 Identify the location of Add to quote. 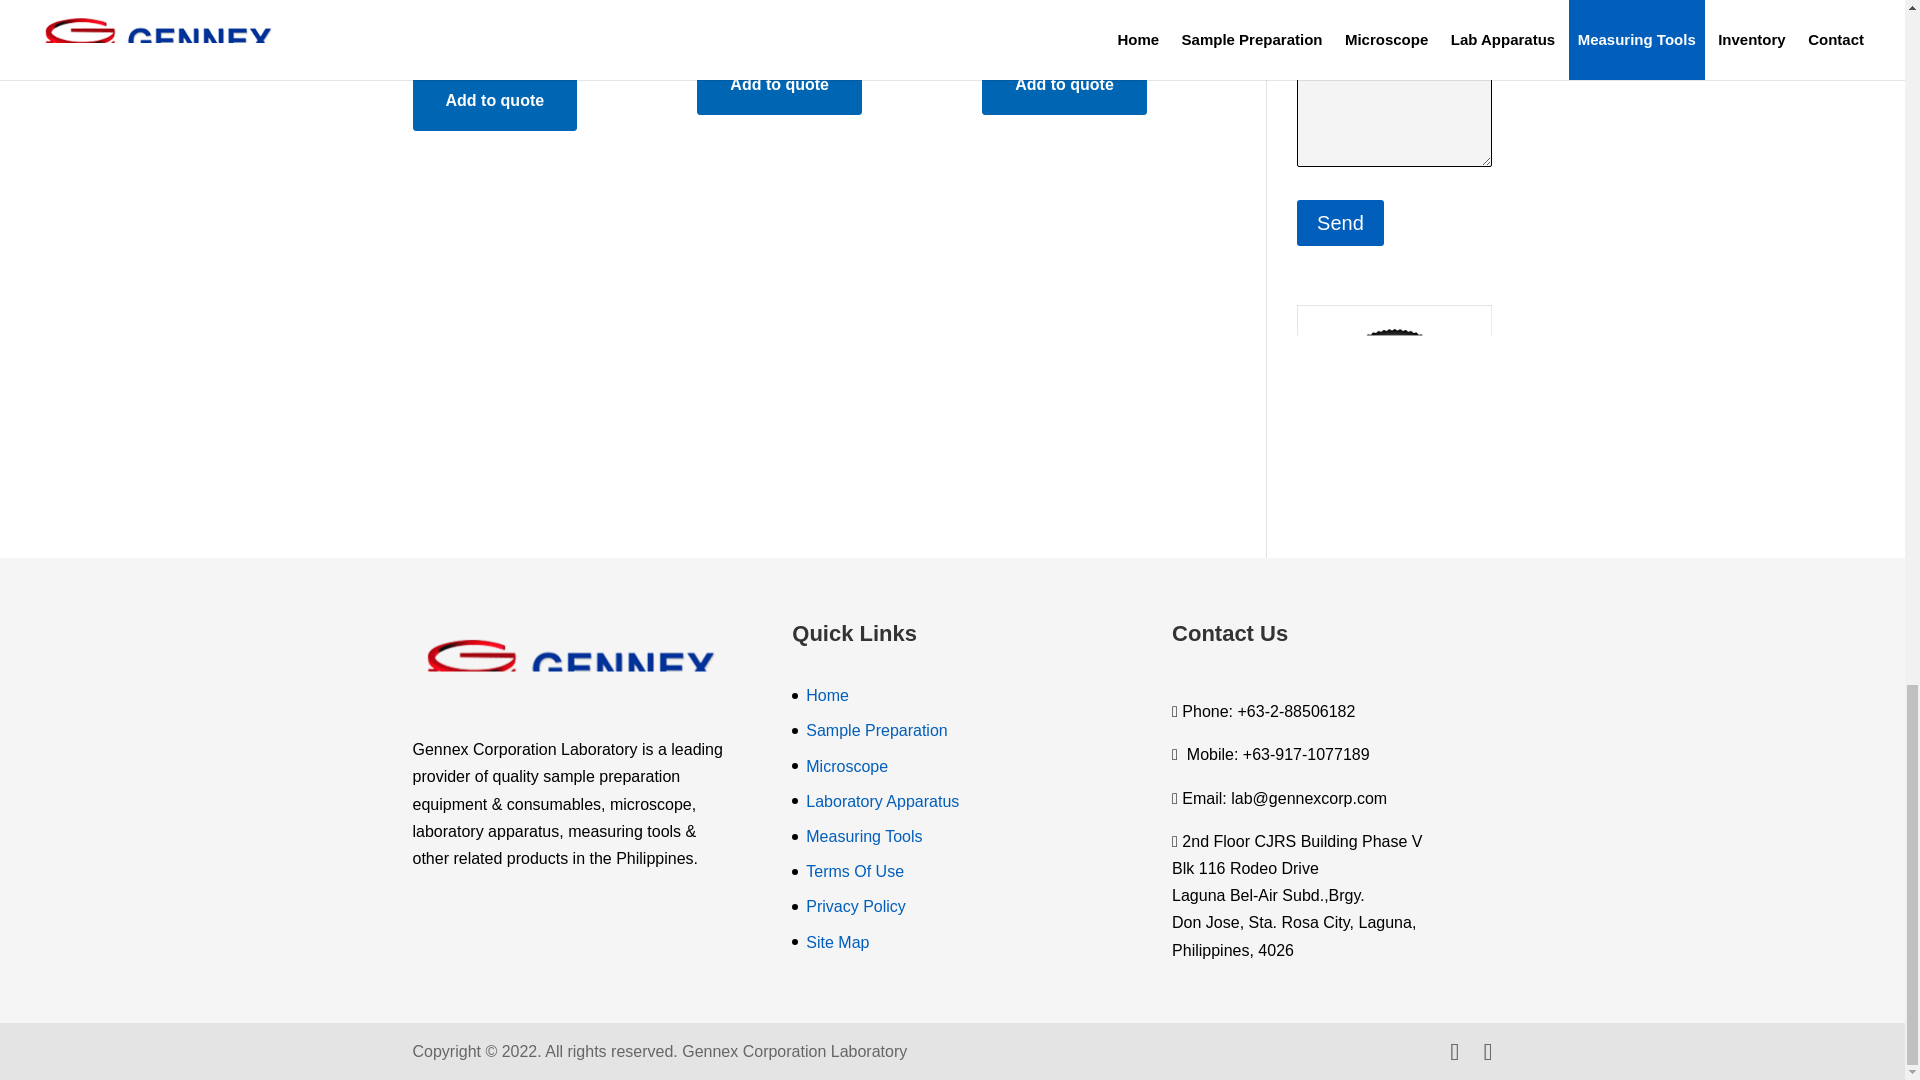
(779, 84).